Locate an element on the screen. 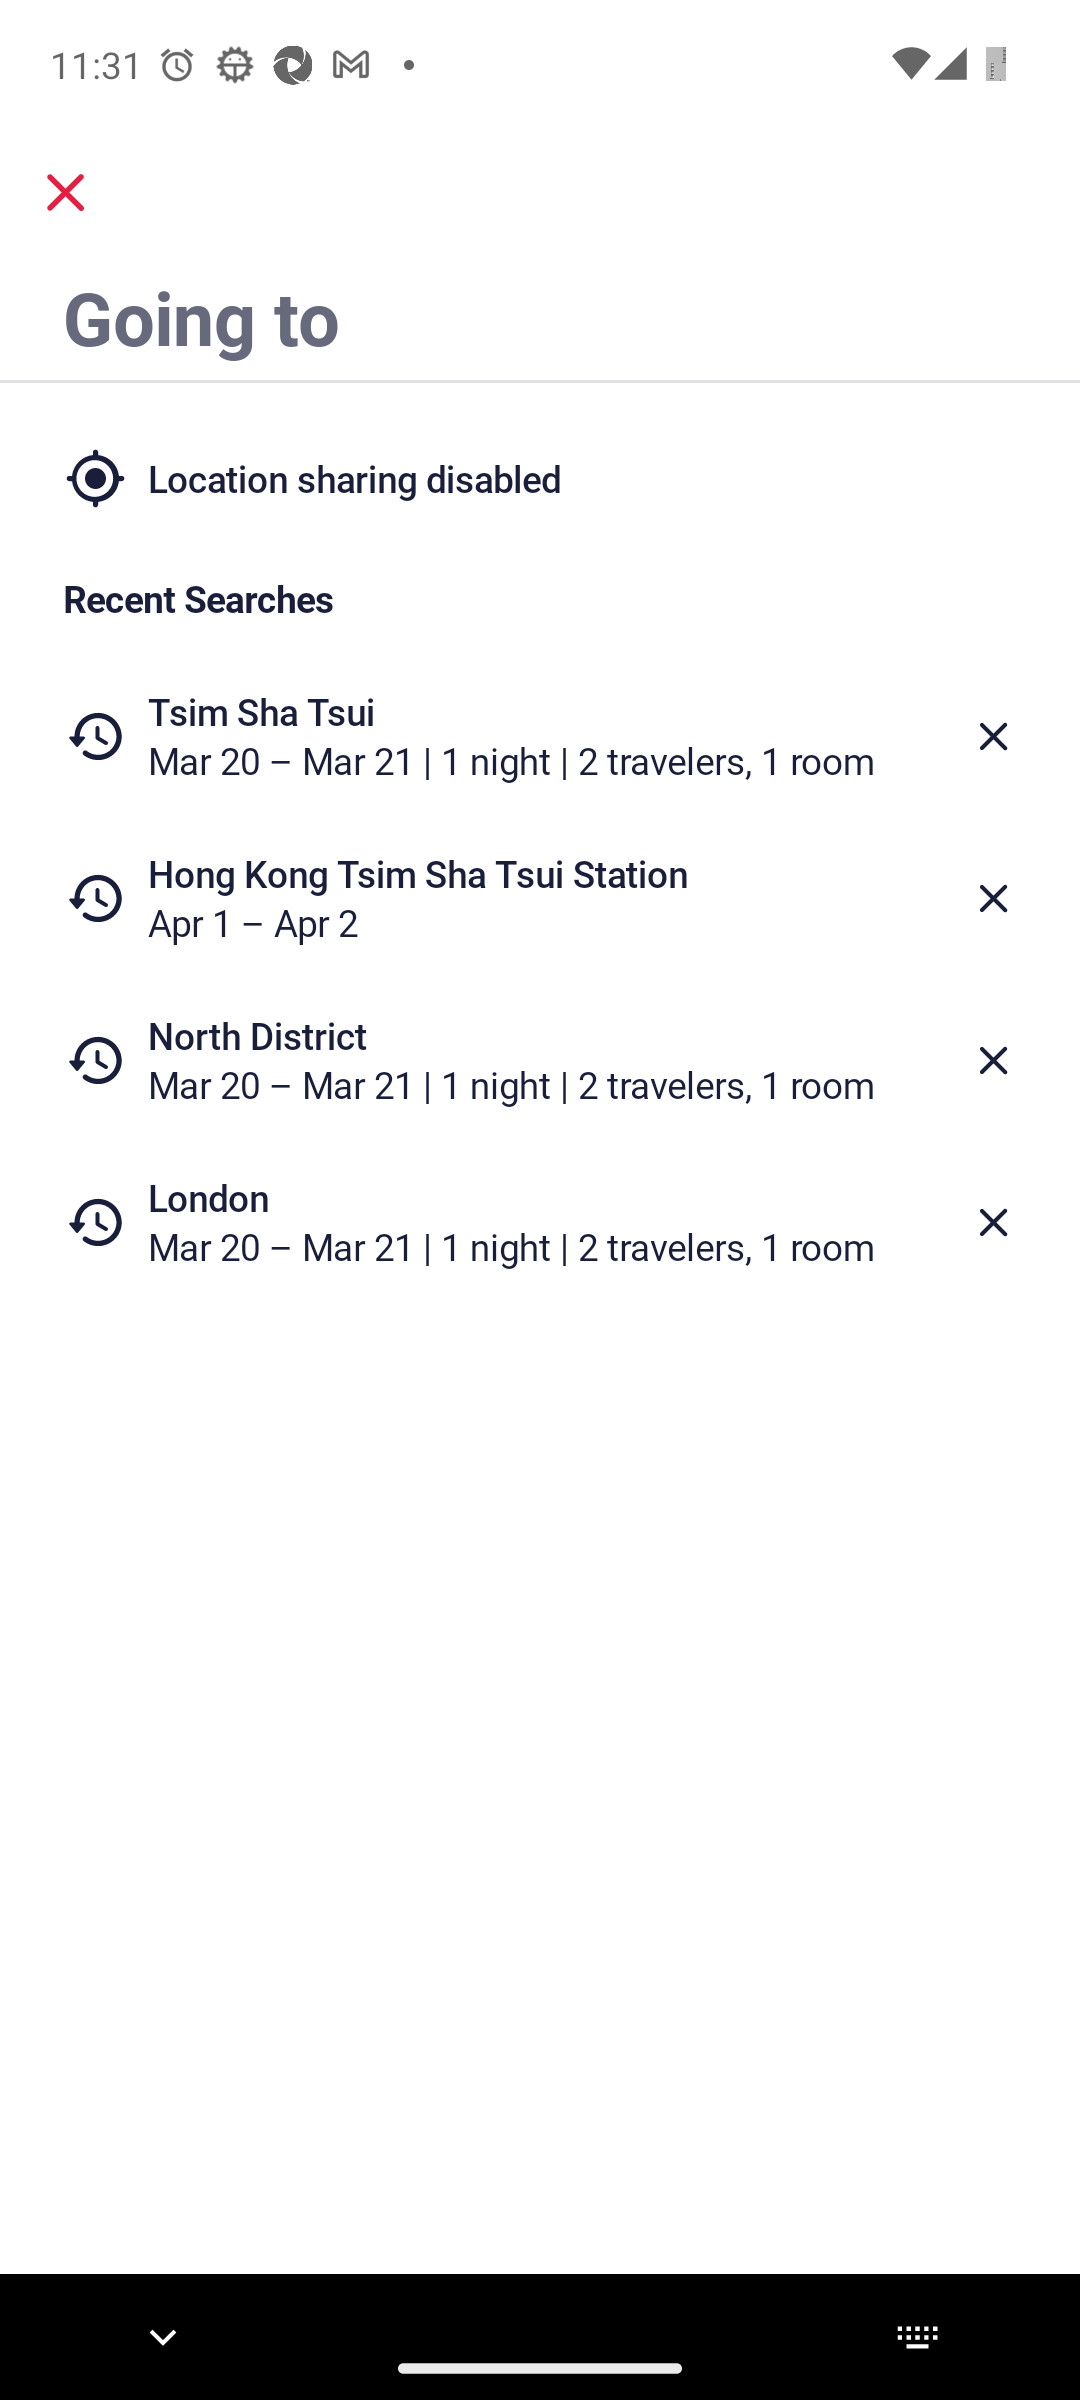 The image size is (1080, 2400). close. is located at coordinates (66, 192).